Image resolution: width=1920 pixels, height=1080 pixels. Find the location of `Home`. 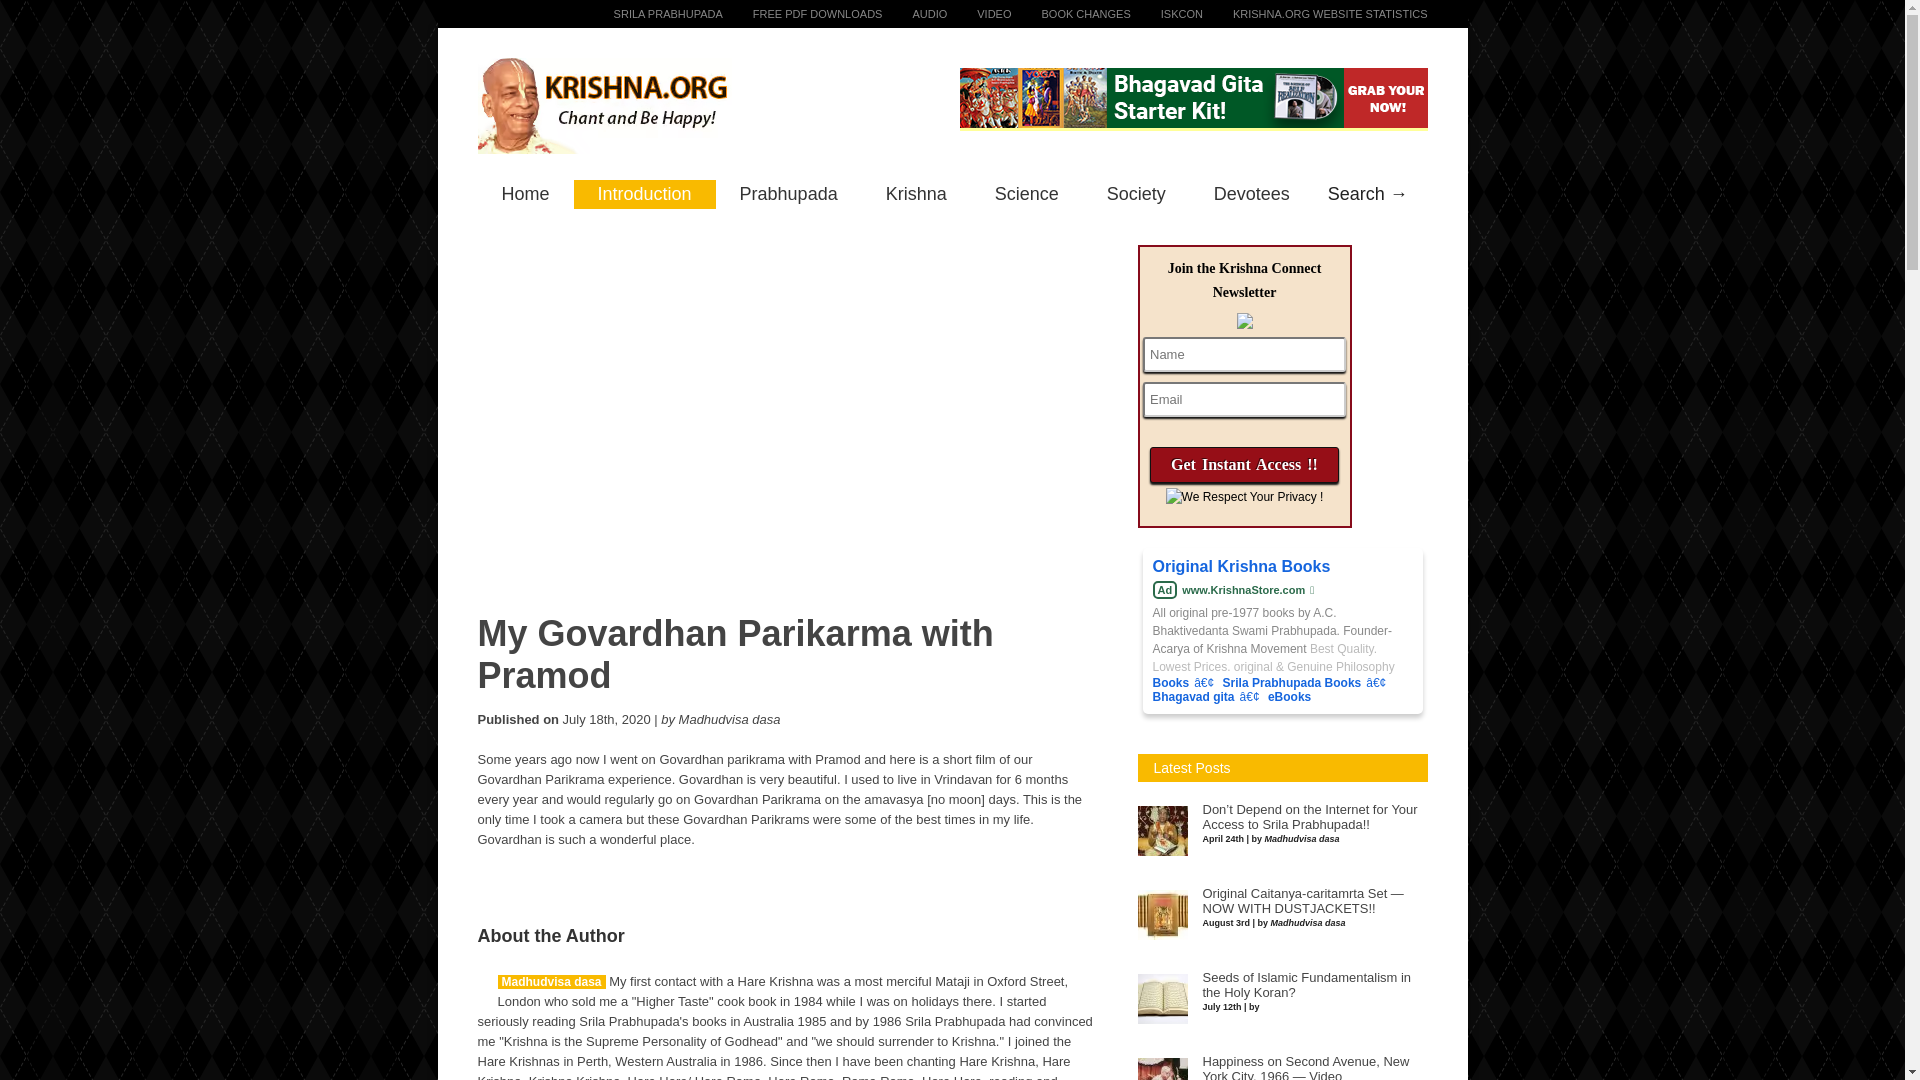

Home is located at coordinates (526, 194).